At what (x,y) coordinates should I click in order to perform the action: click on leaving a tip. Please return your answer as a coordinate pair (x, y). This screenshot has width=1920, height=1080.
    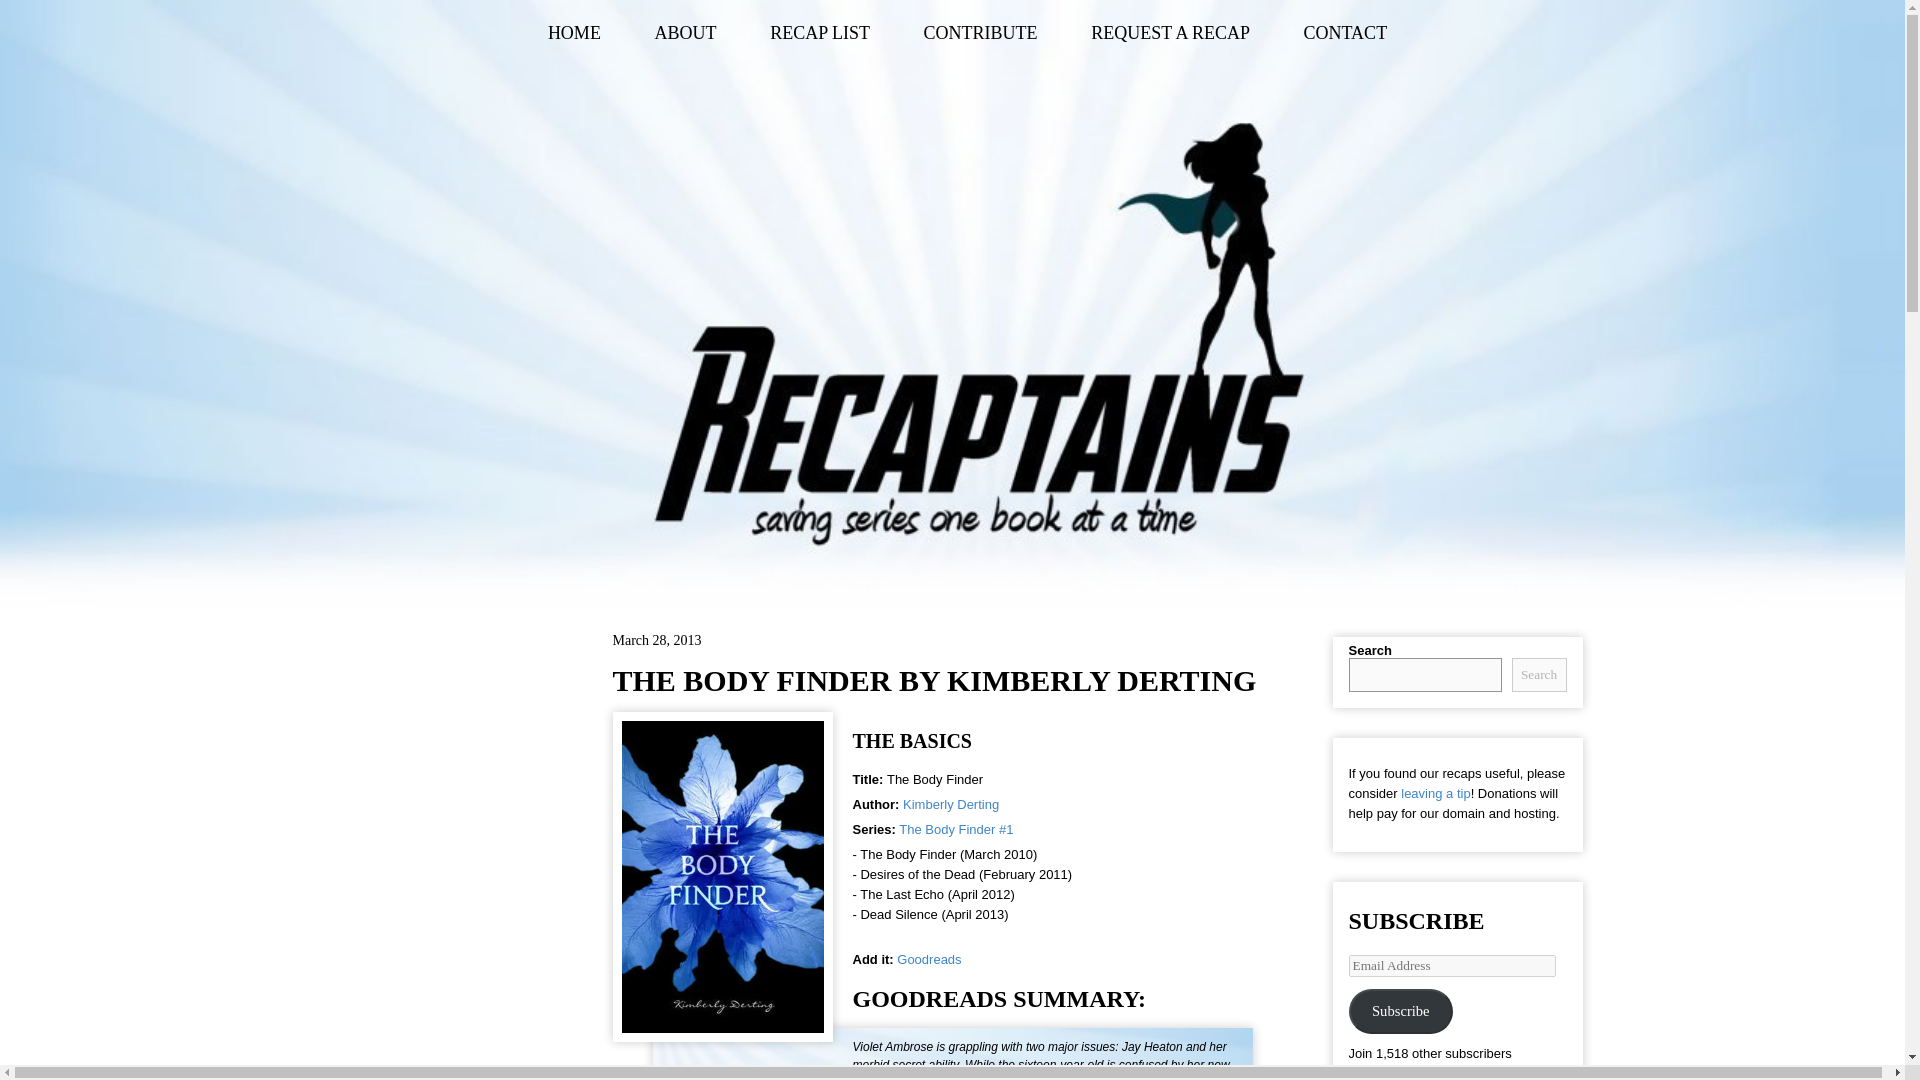
    Looking at the image, I should click on (1436, 794).